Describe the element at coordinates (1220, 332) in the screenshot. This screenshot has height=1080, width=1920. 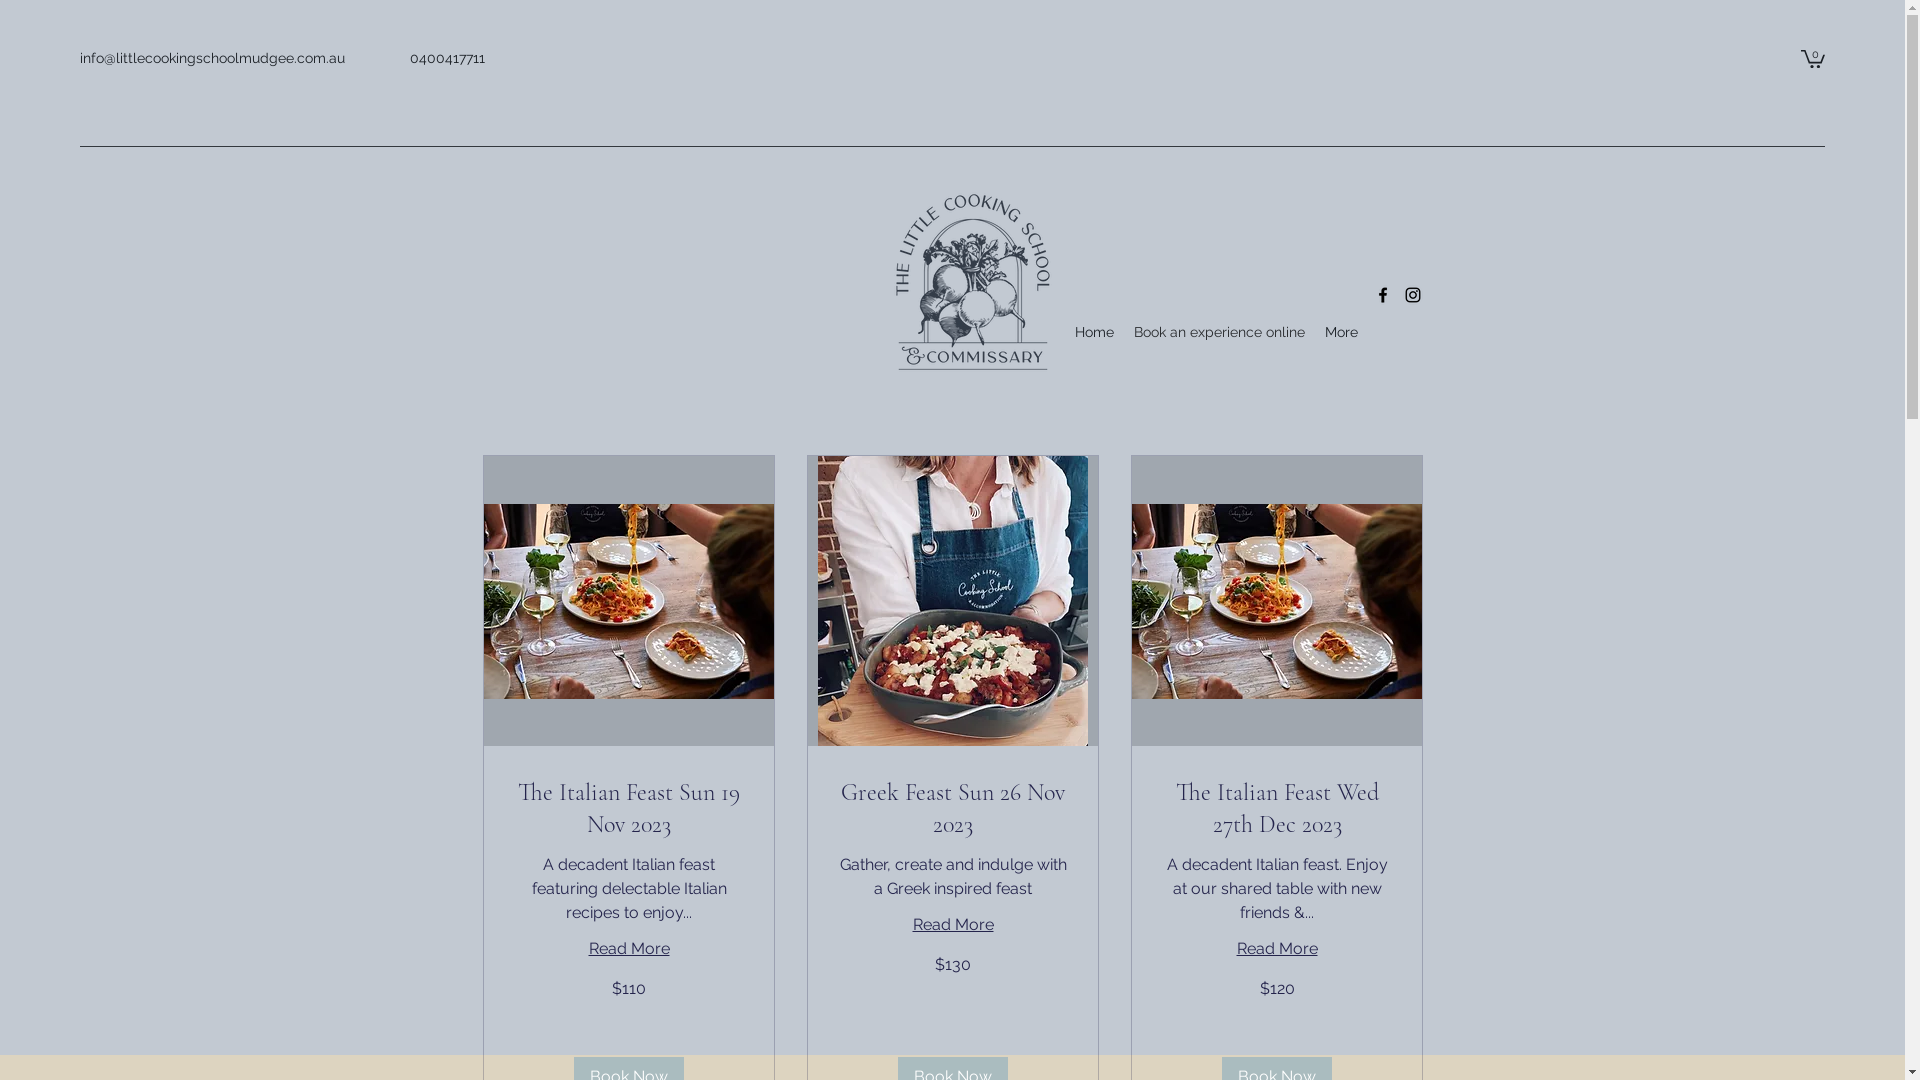
I see `Book an experience online` at that location.